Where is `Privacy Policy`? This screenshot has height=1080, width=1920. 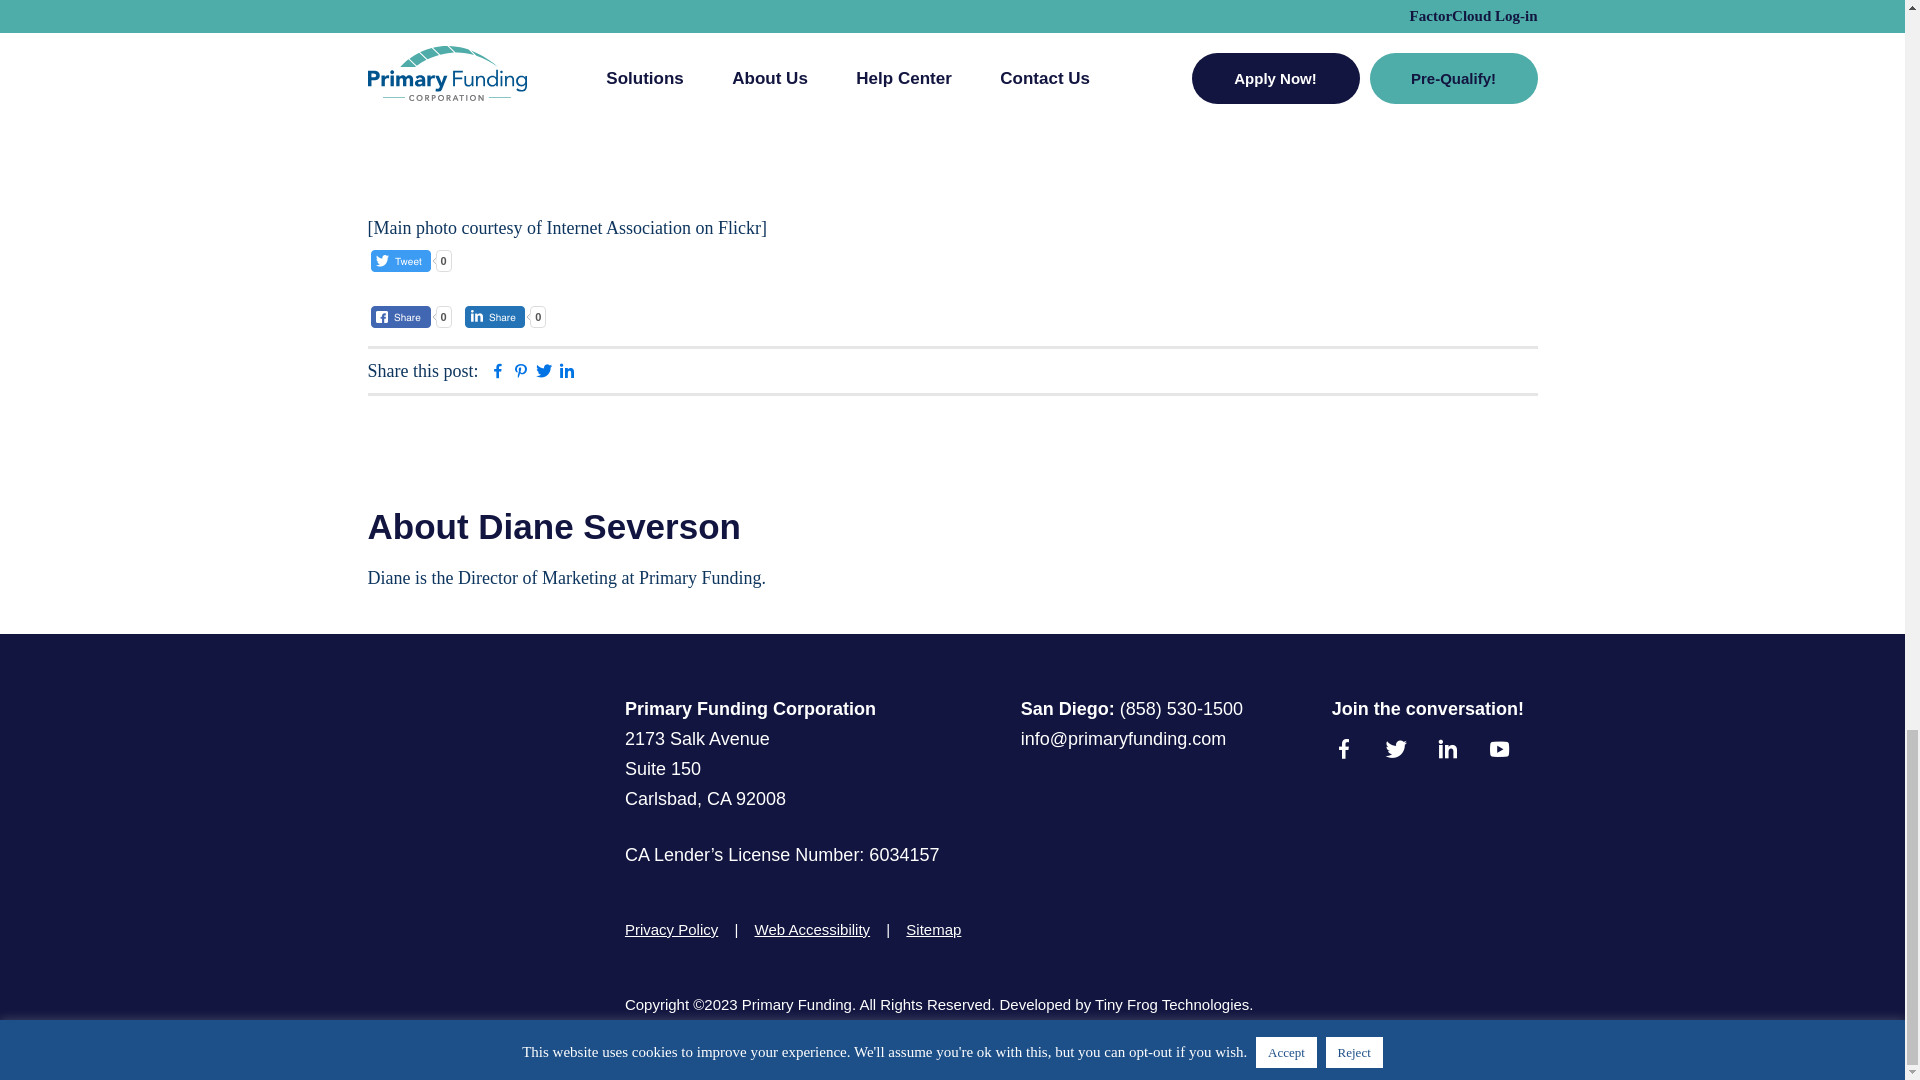
Privacy Policy is located at coordinates (677, 930).